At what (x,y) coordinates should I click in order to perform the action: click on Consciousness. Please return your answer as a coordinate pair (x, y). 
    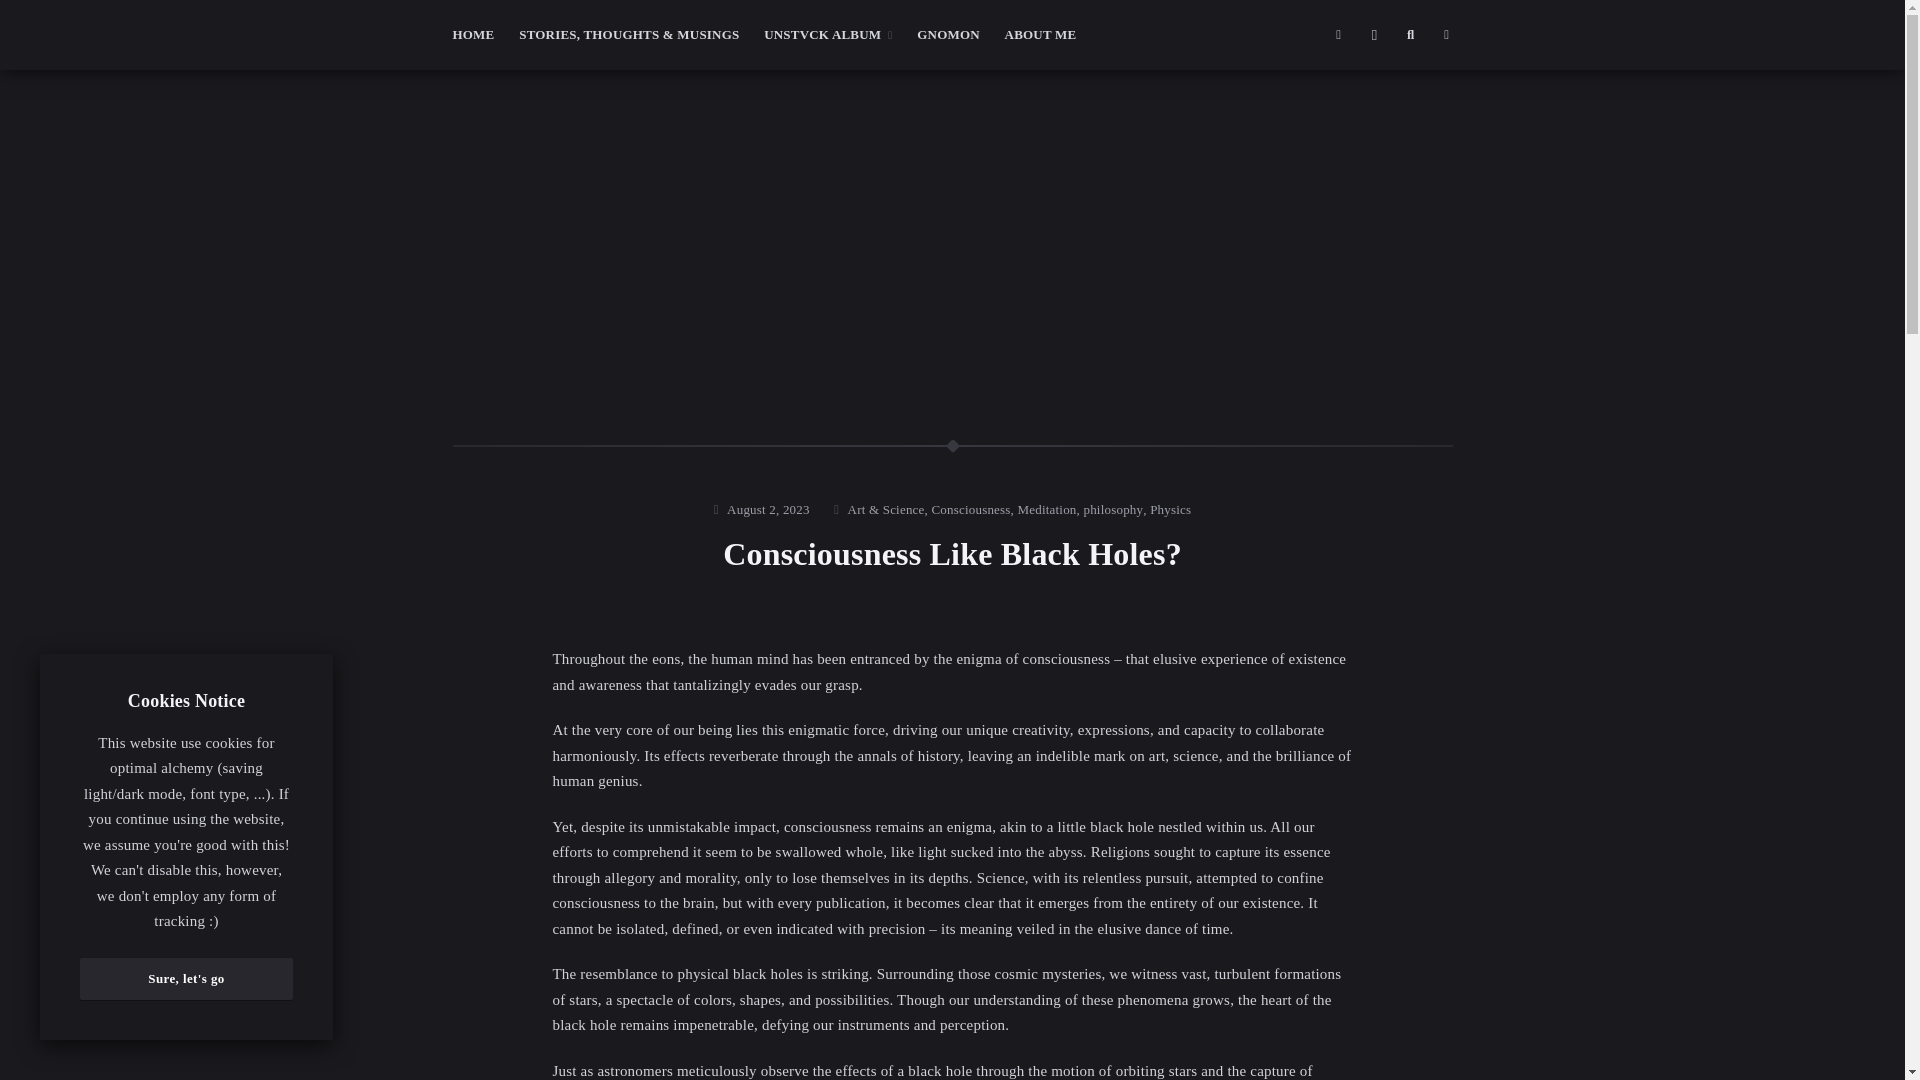
    Looking at the image, I should click on (970, 509).